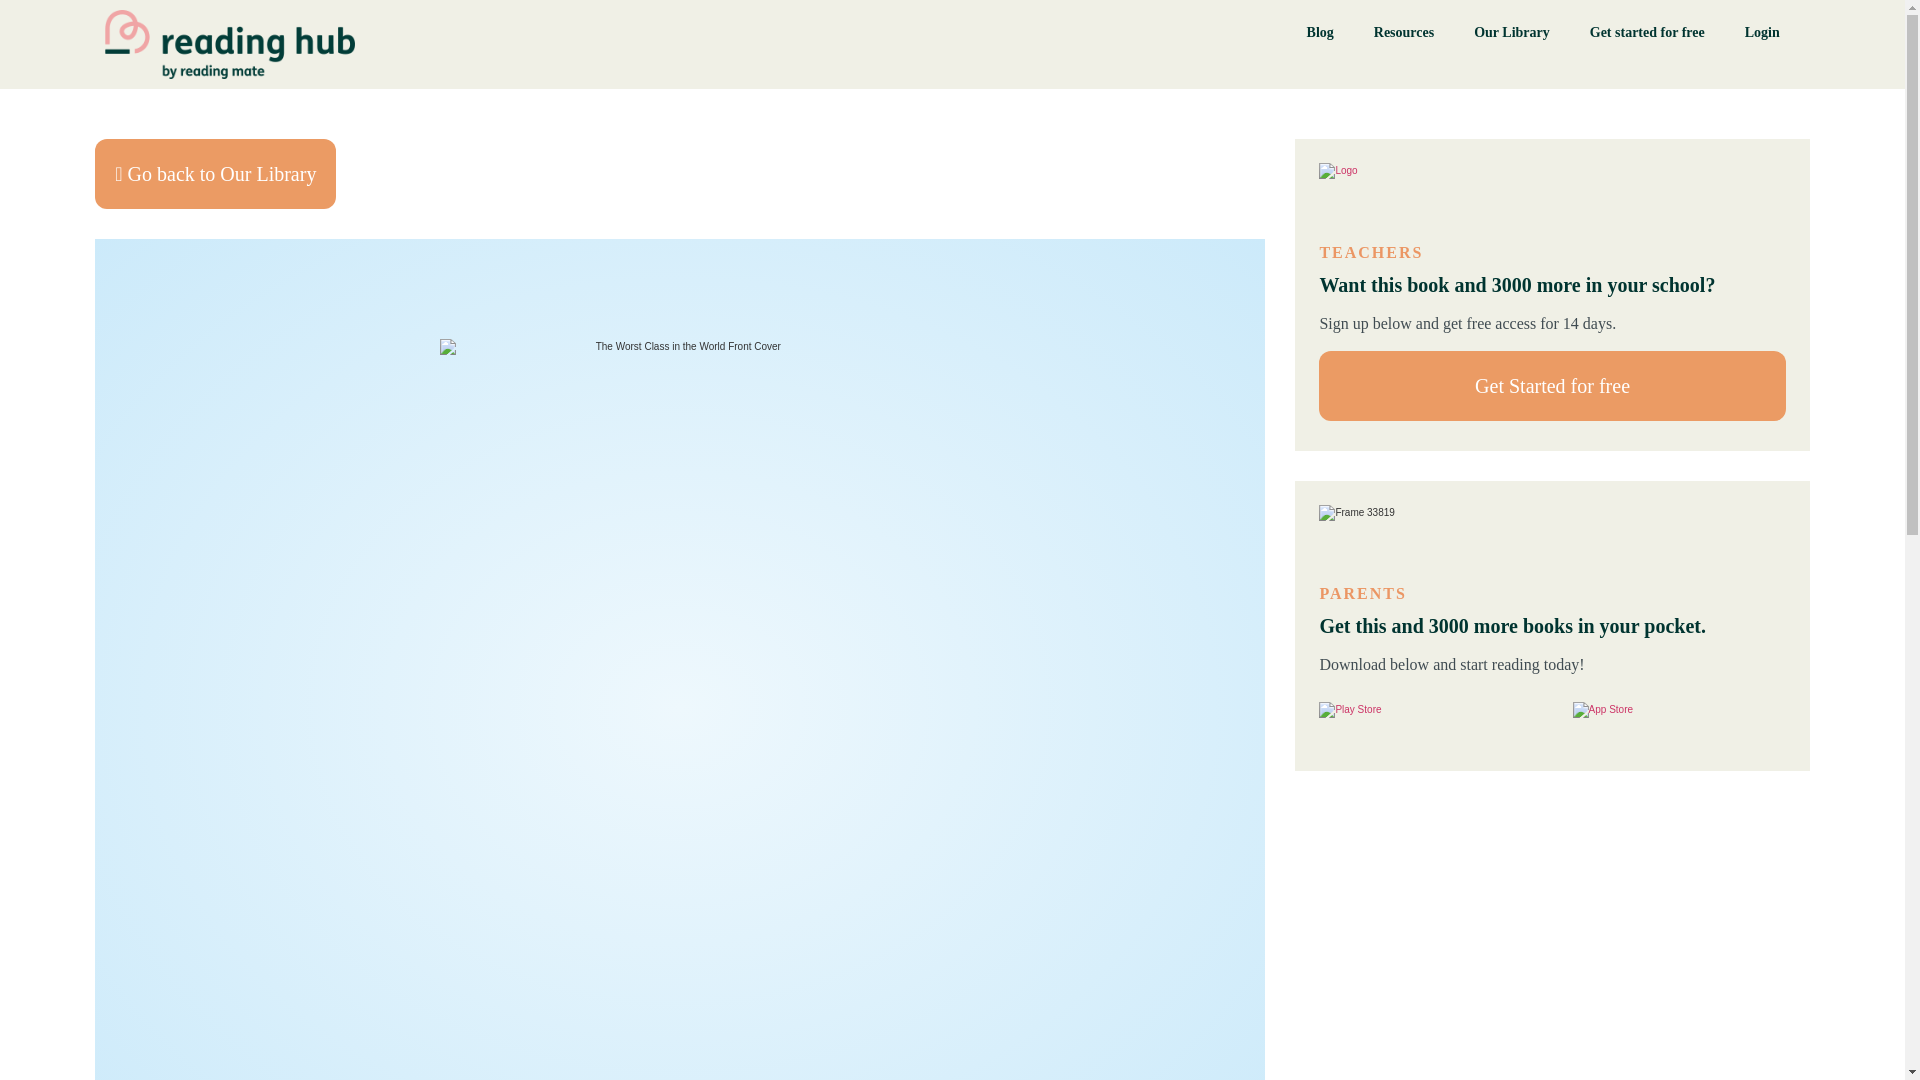  What do you see at coordinates (1762, 32) in the screenshot?
I see `Login` at bounding box center [1762, 32].